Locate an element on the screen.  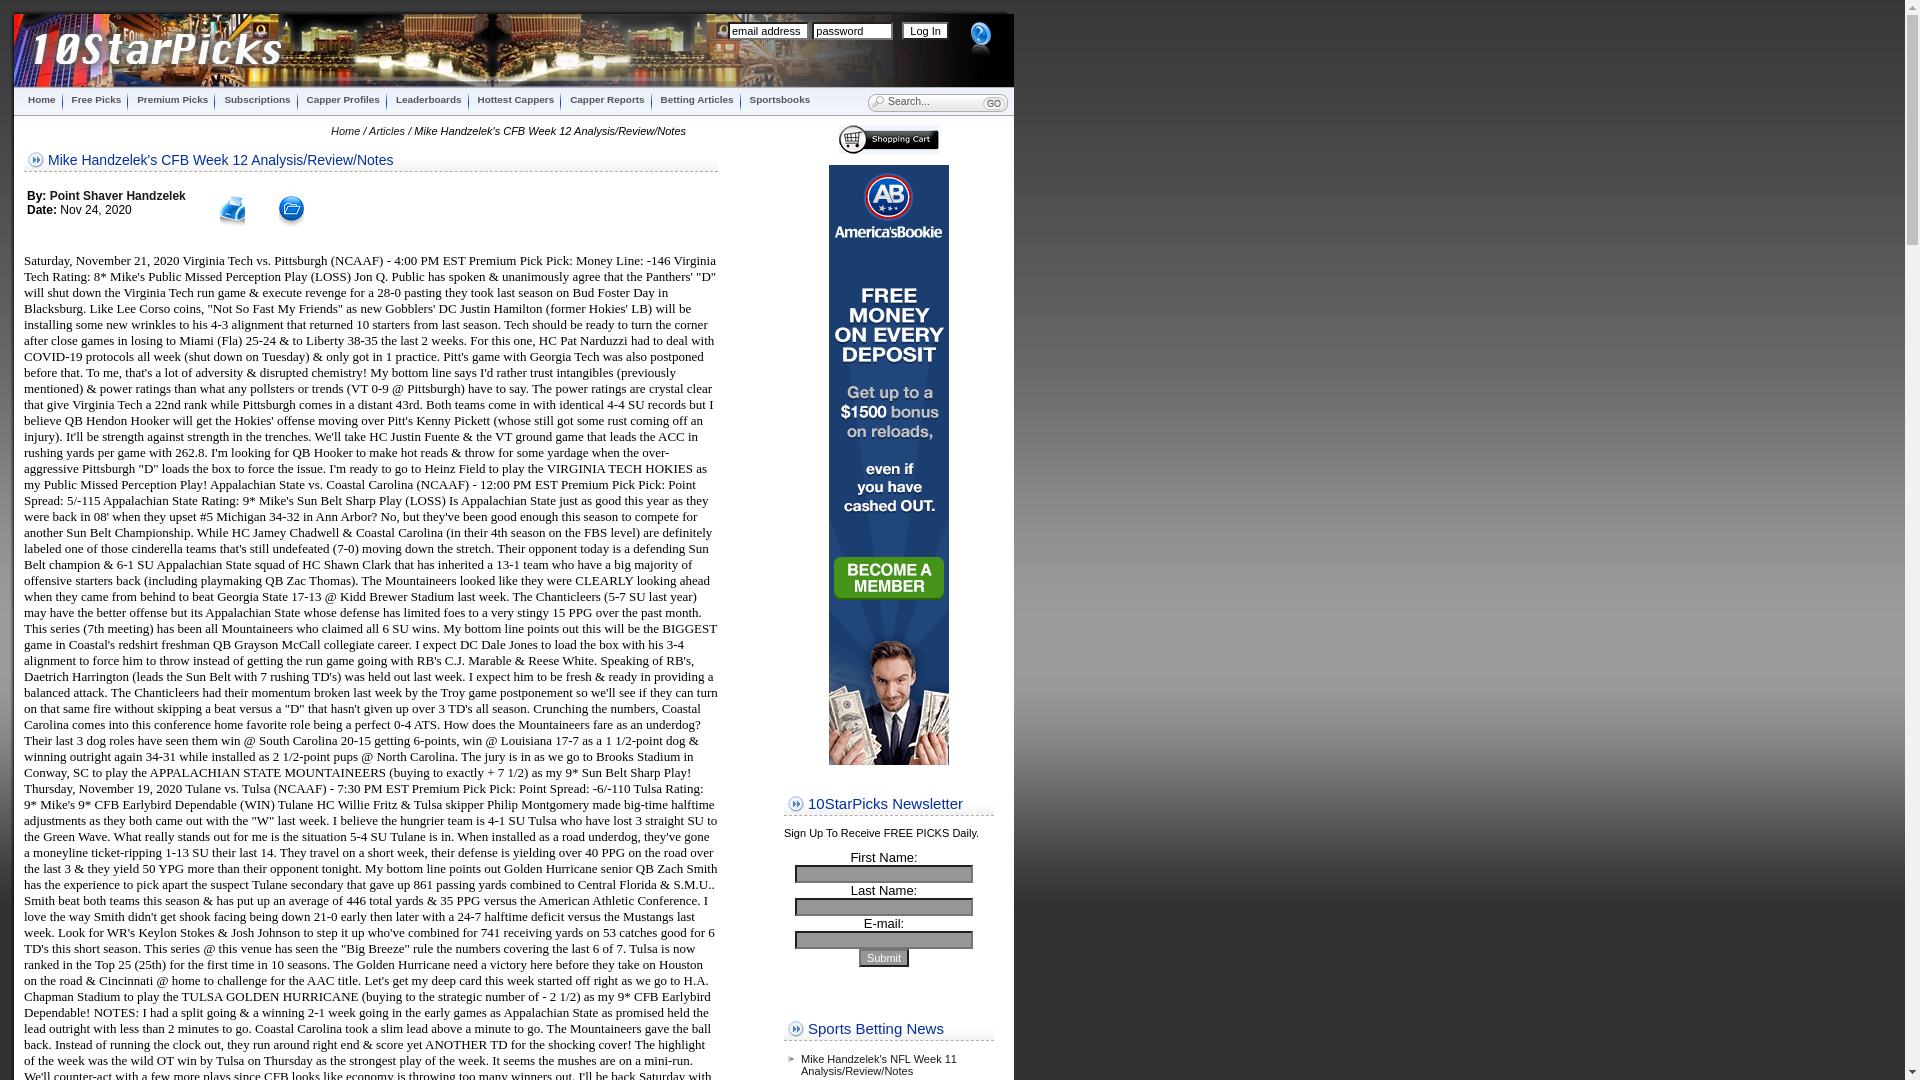
  is located at coordinates (1001, 110).